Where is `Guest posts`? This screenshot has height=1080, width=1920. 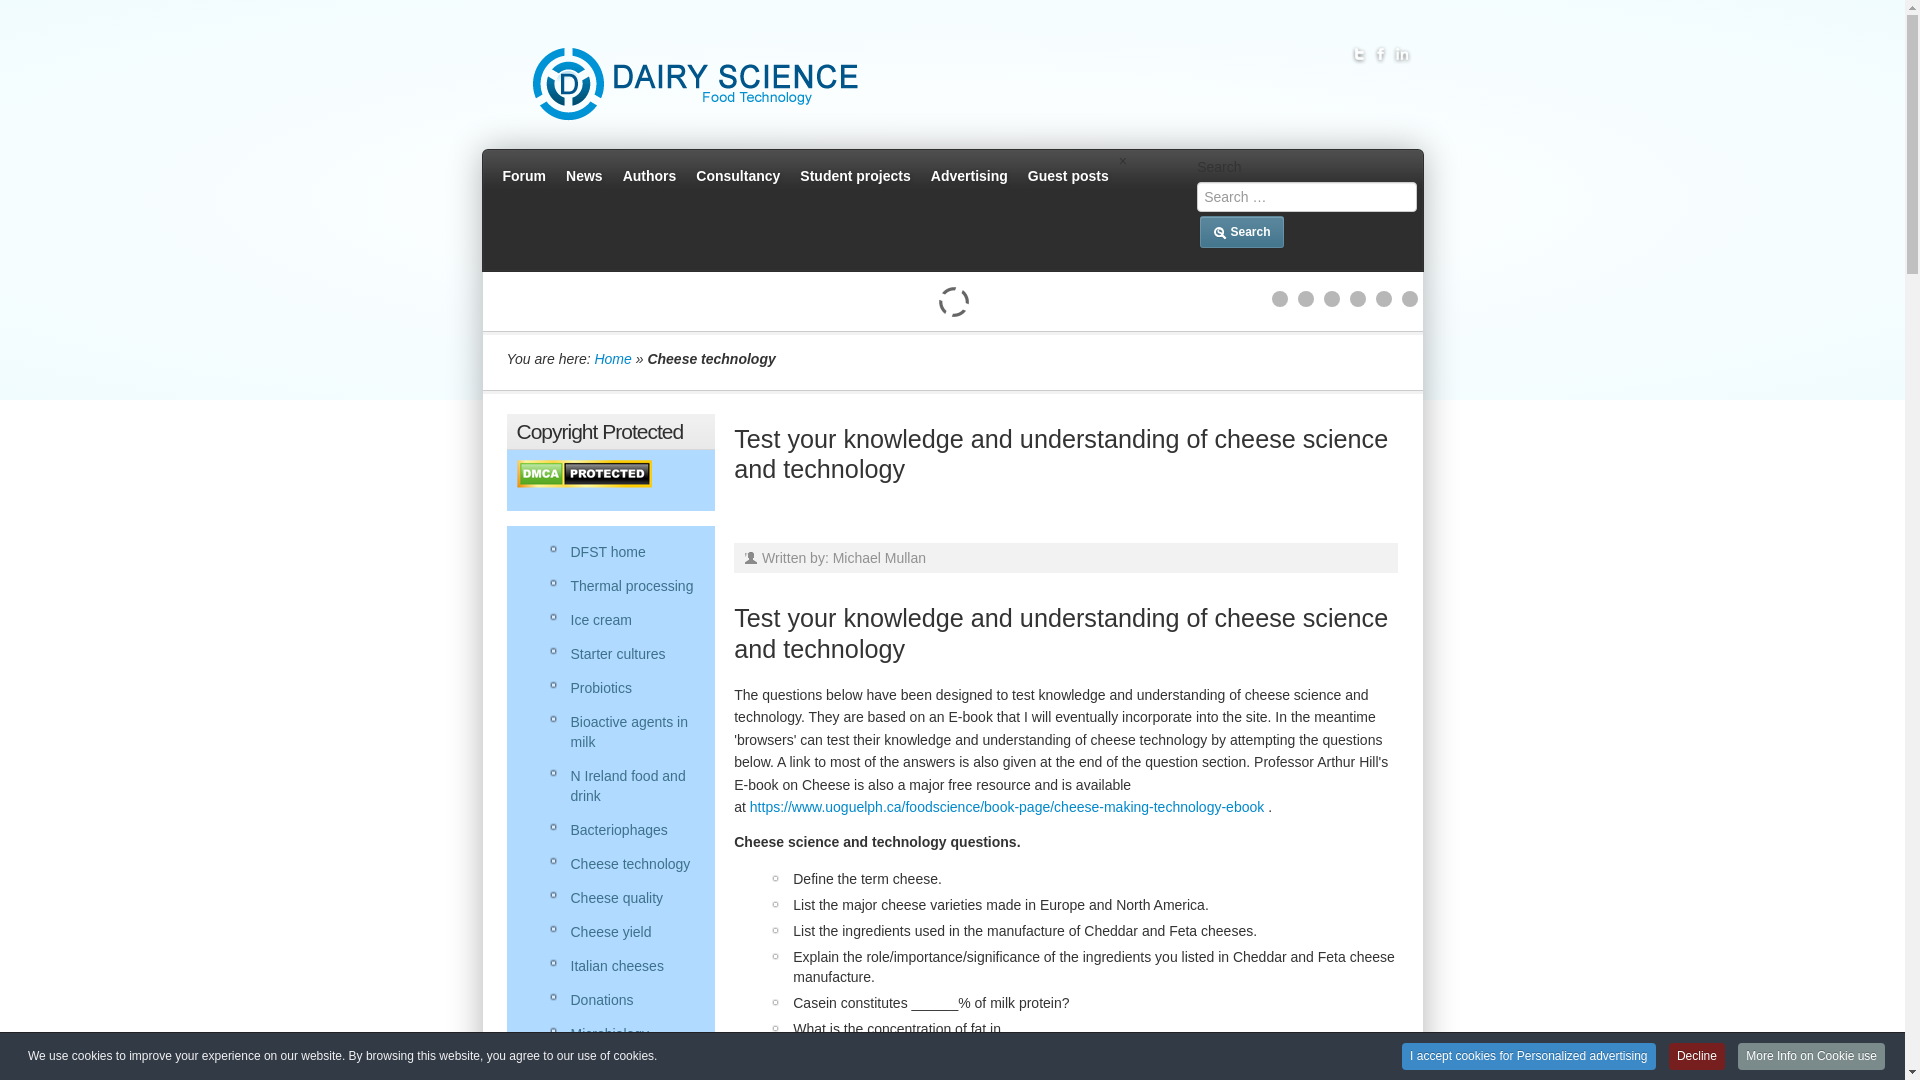 Guest posts is located at coordinates (1068, 176).